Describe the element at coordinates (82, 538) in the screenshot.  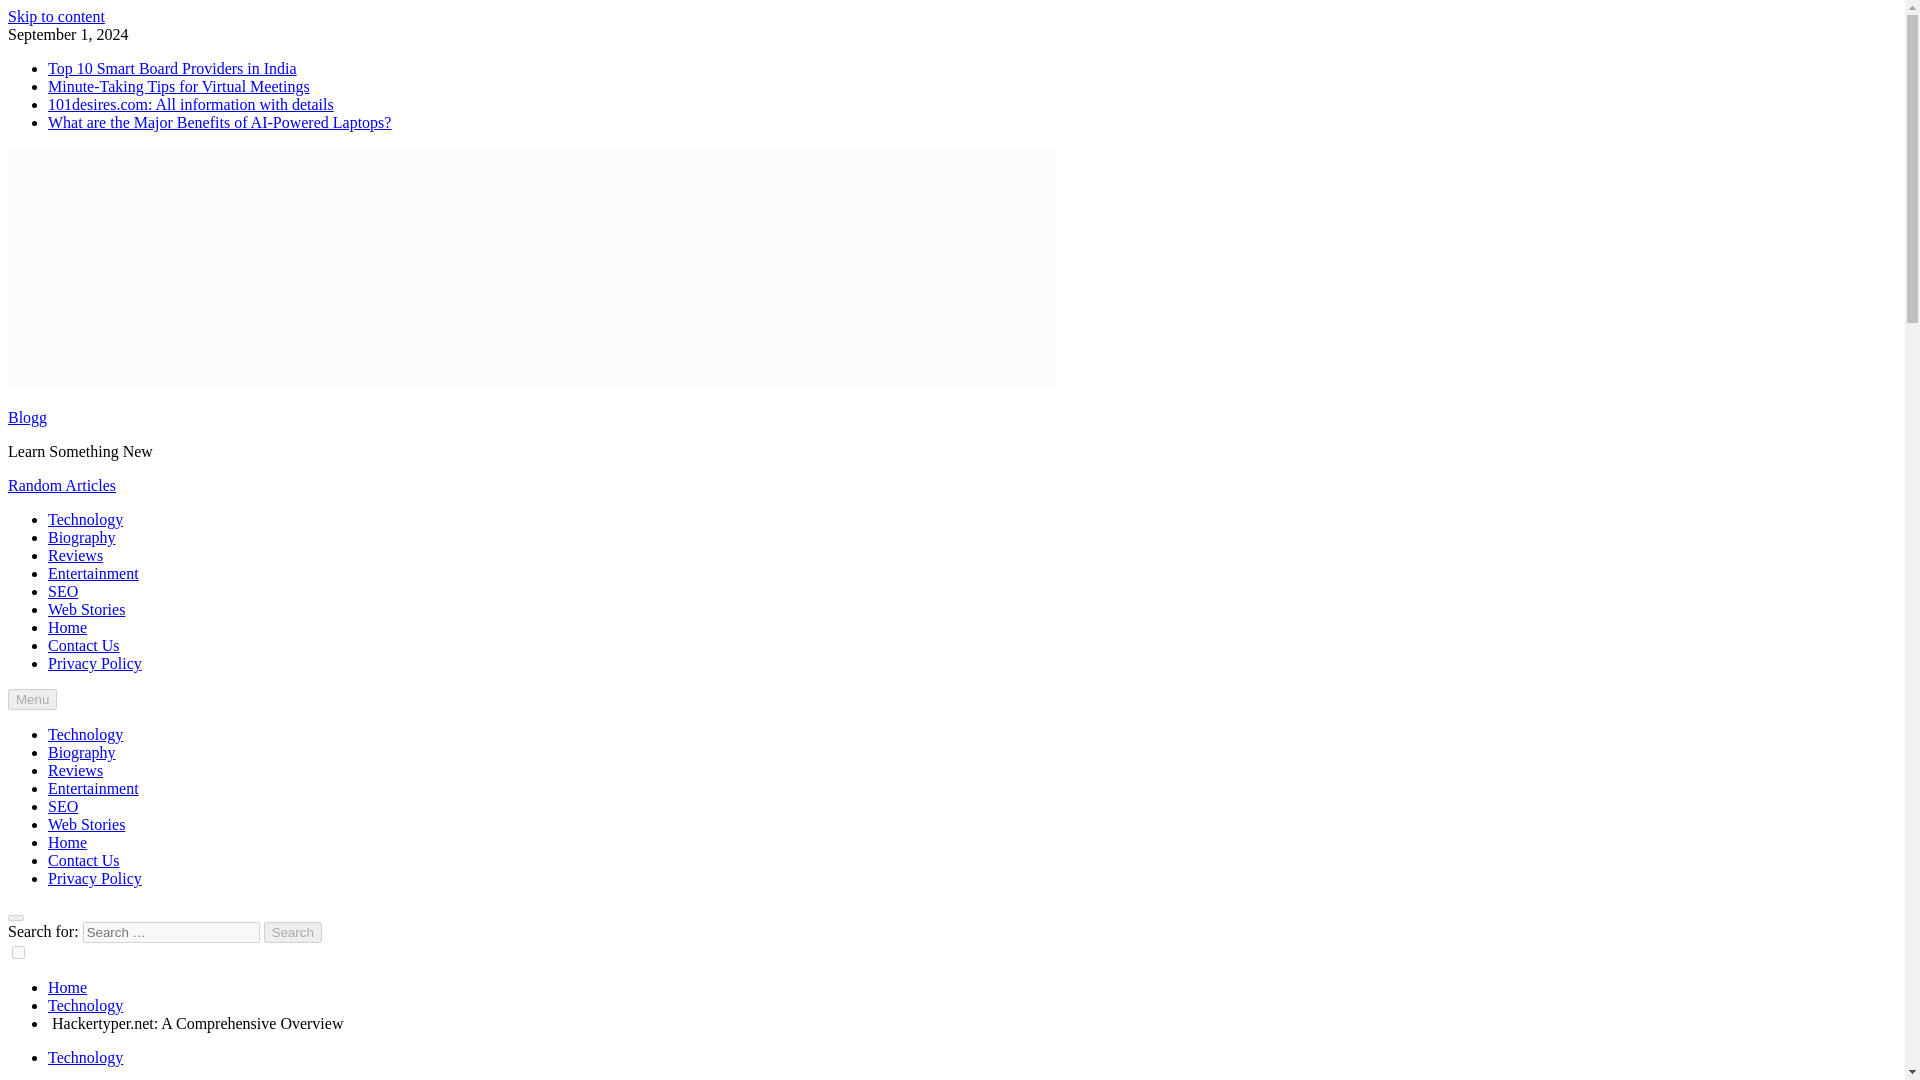
I see `Biography` at that location.